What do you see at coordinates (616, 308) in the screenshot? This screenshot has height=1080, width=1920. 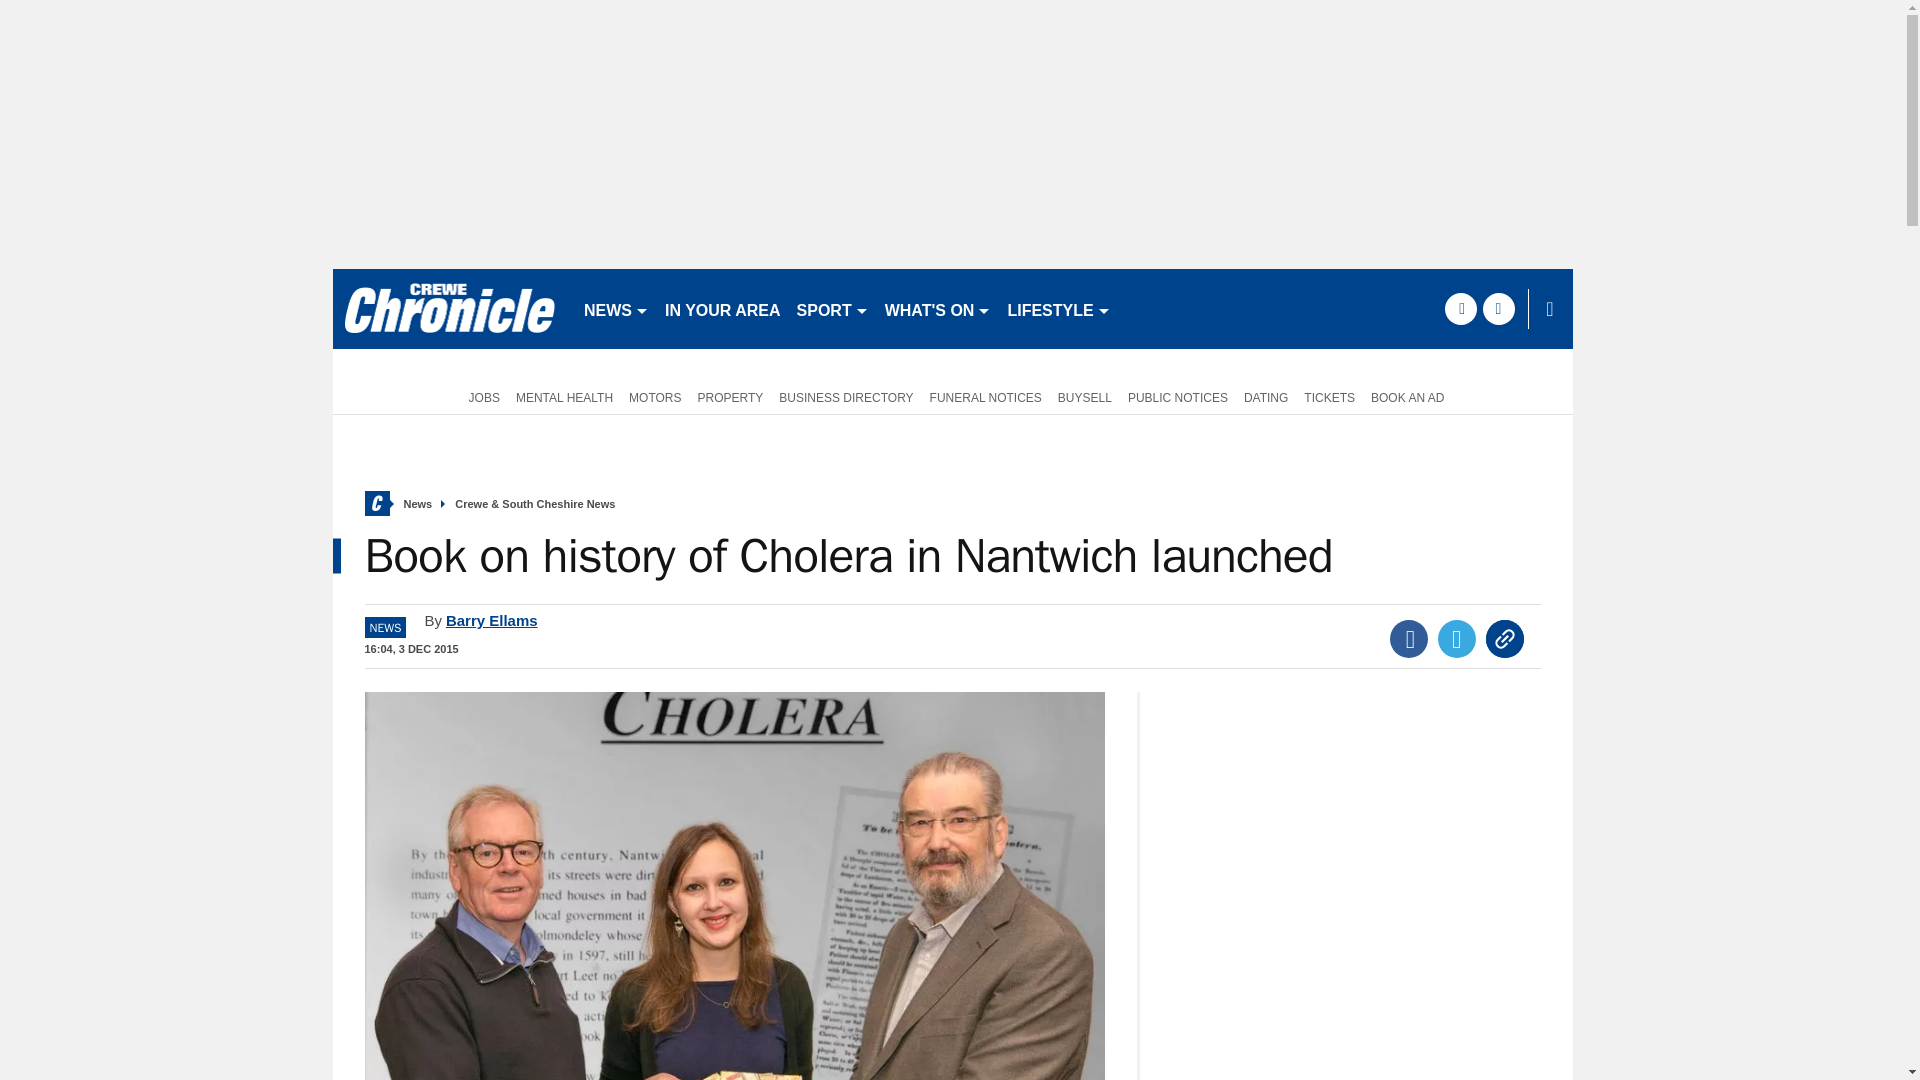 I see `NEWS` at bounding box center [616, 308].